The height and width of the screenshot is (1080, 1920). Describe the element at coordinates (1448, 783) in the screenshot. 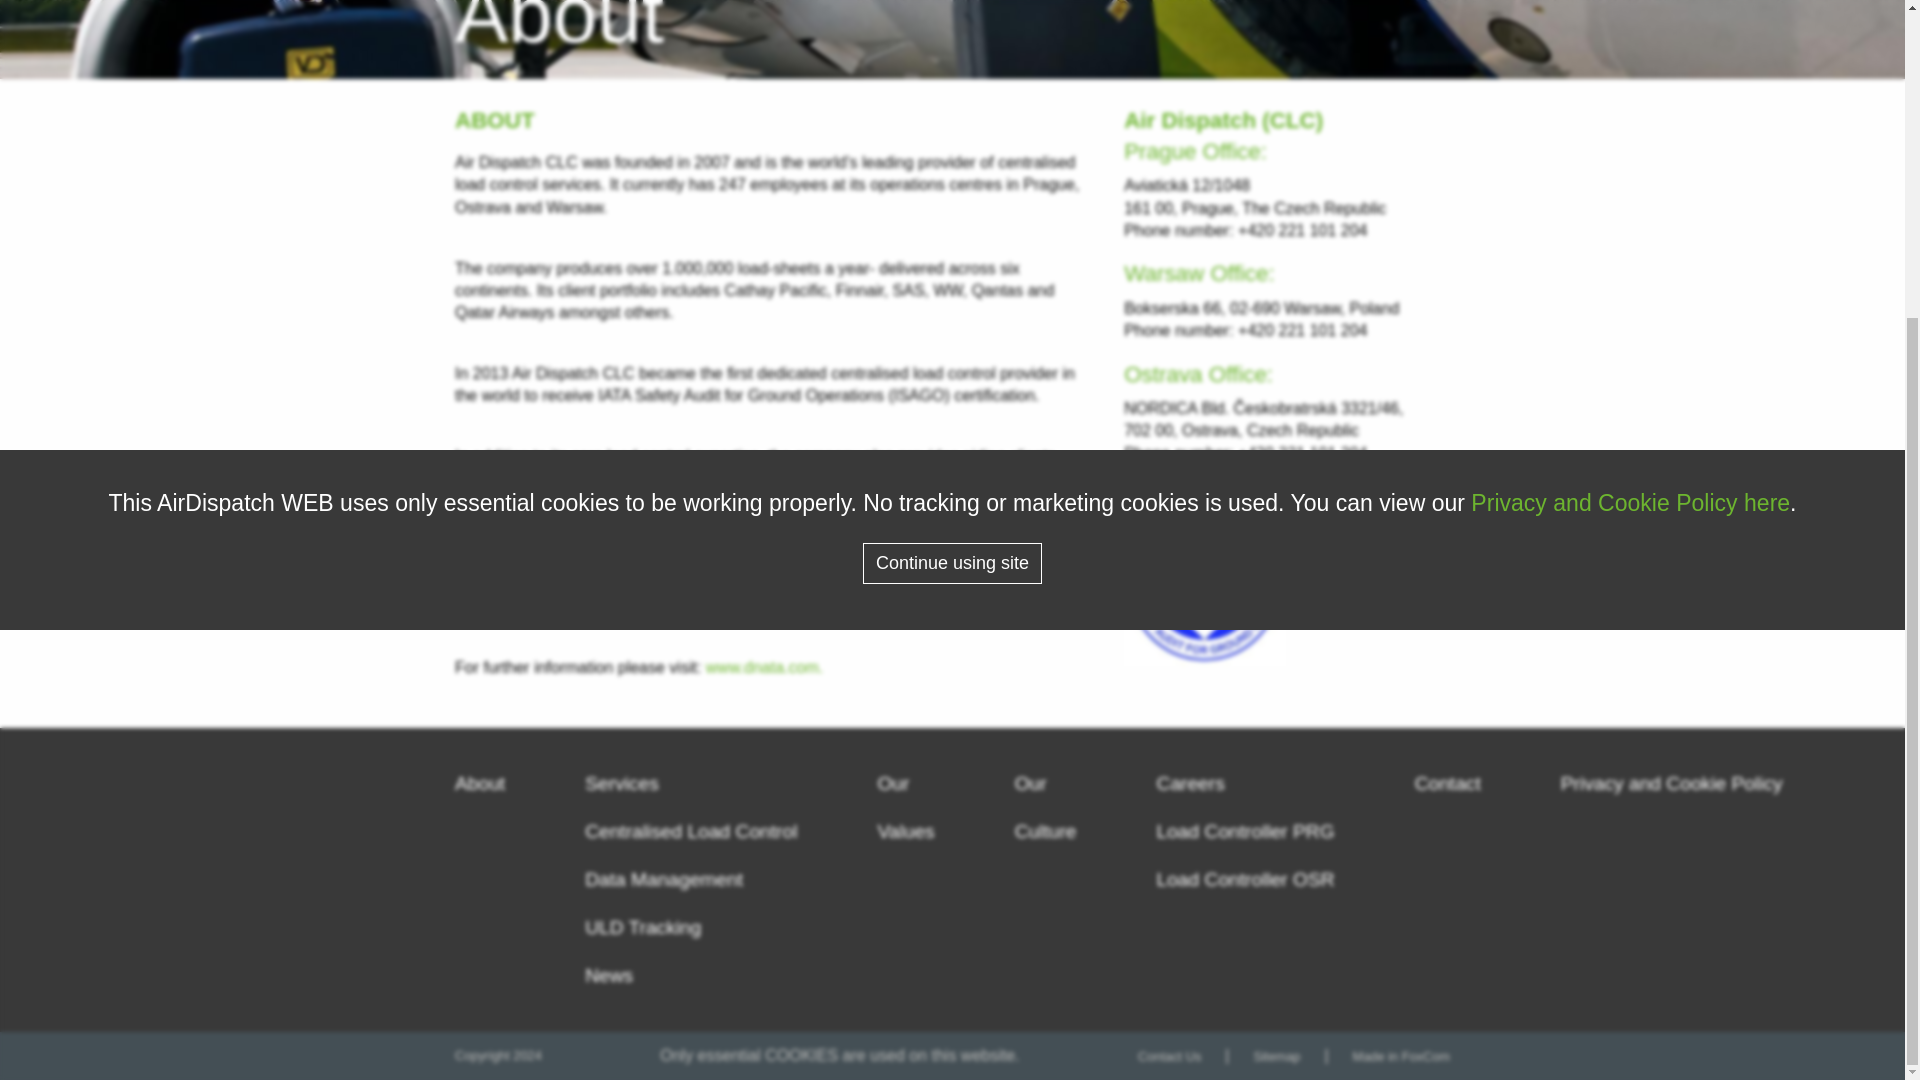

I see `Contact` at that location.